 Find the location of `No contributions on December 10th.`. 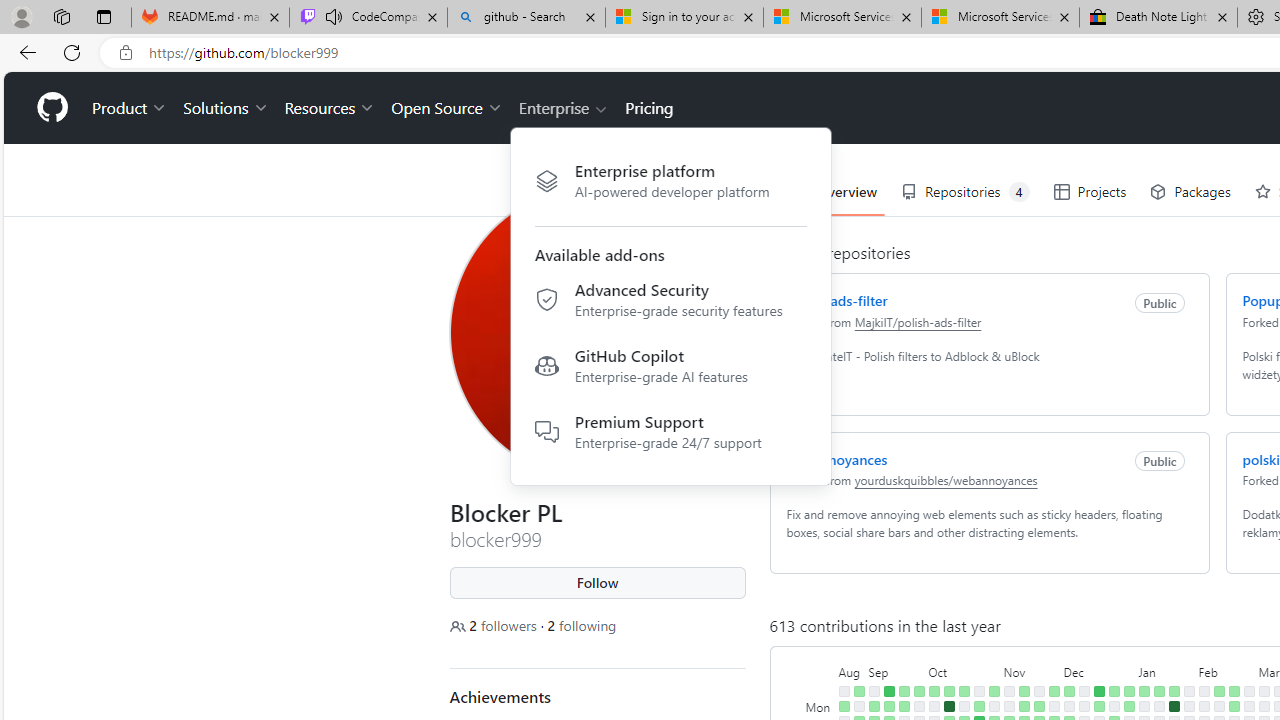

No contributions on December 10th. is located at coordinates (1084, 691).